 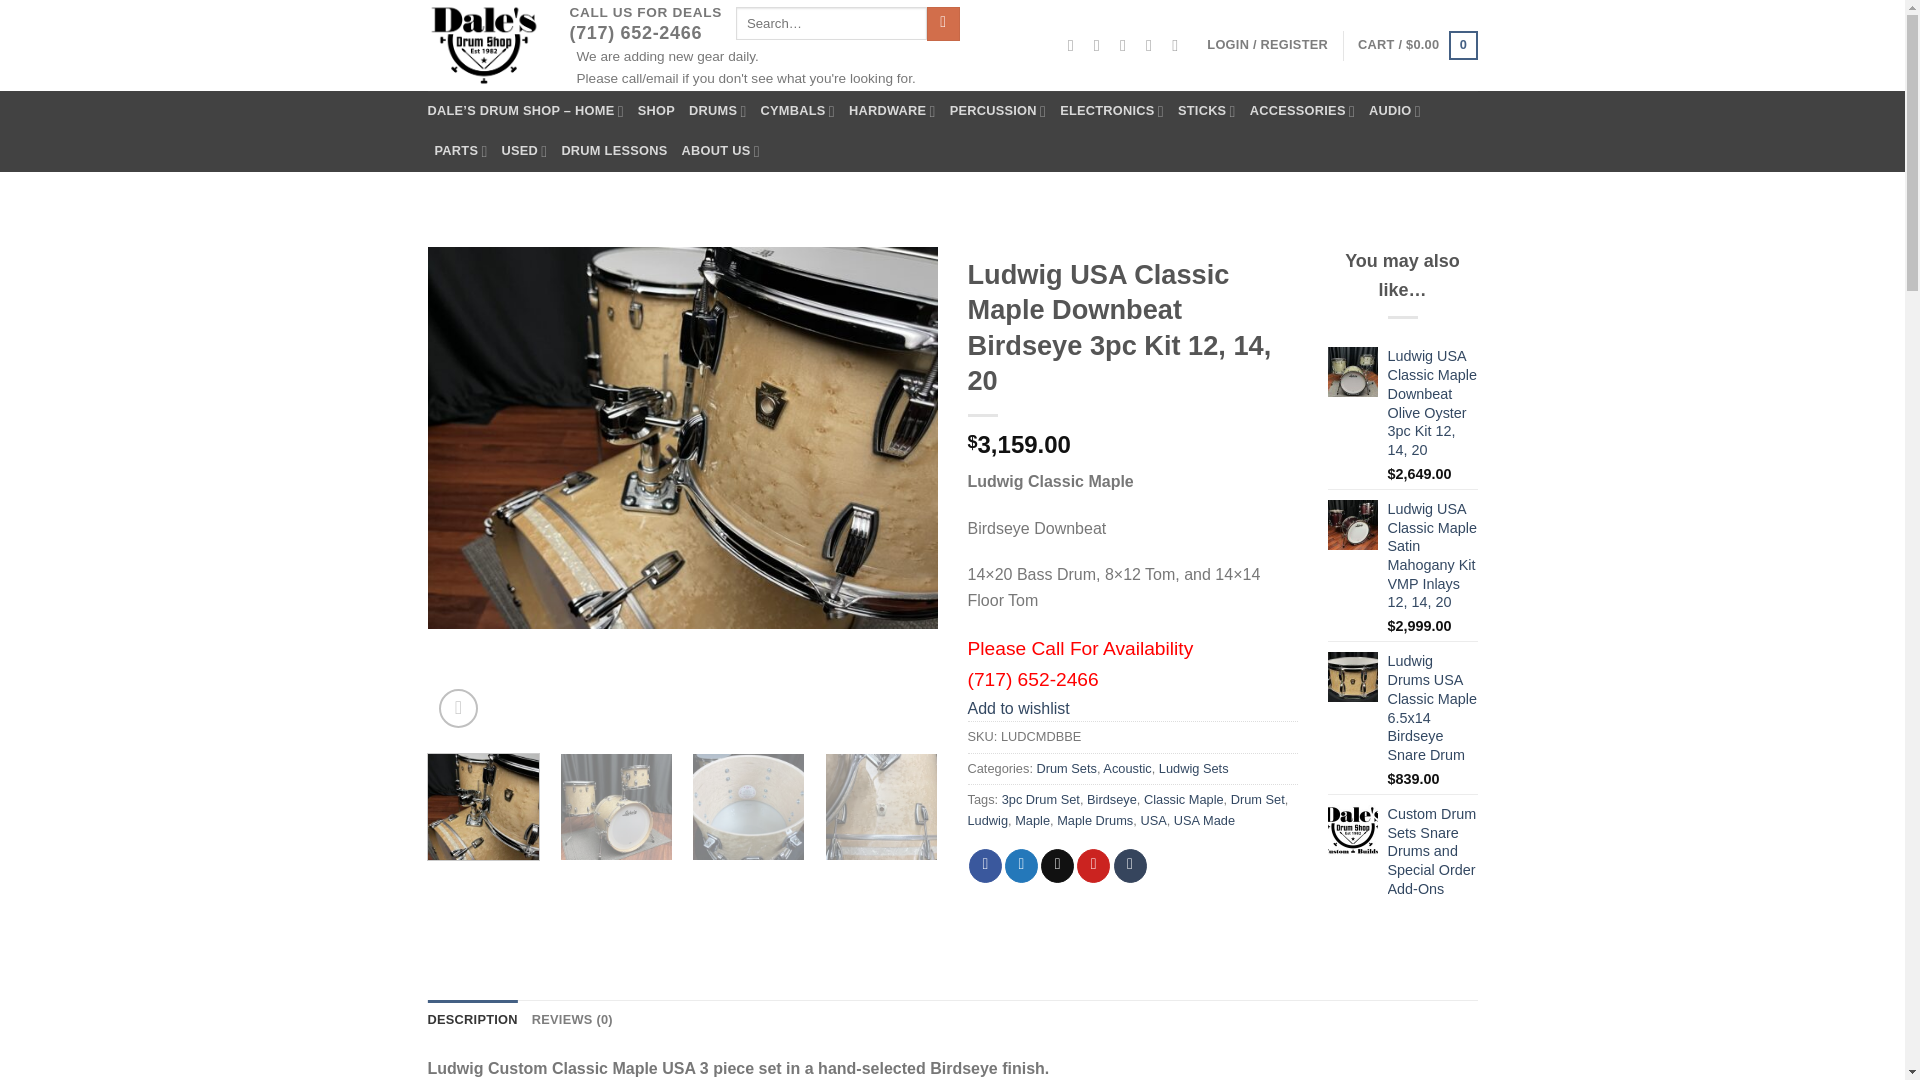 What do you see at coordinates (1076, 44) in the screenshot?
I see `Follow on Facebook` at bounding box center [1076, 44].